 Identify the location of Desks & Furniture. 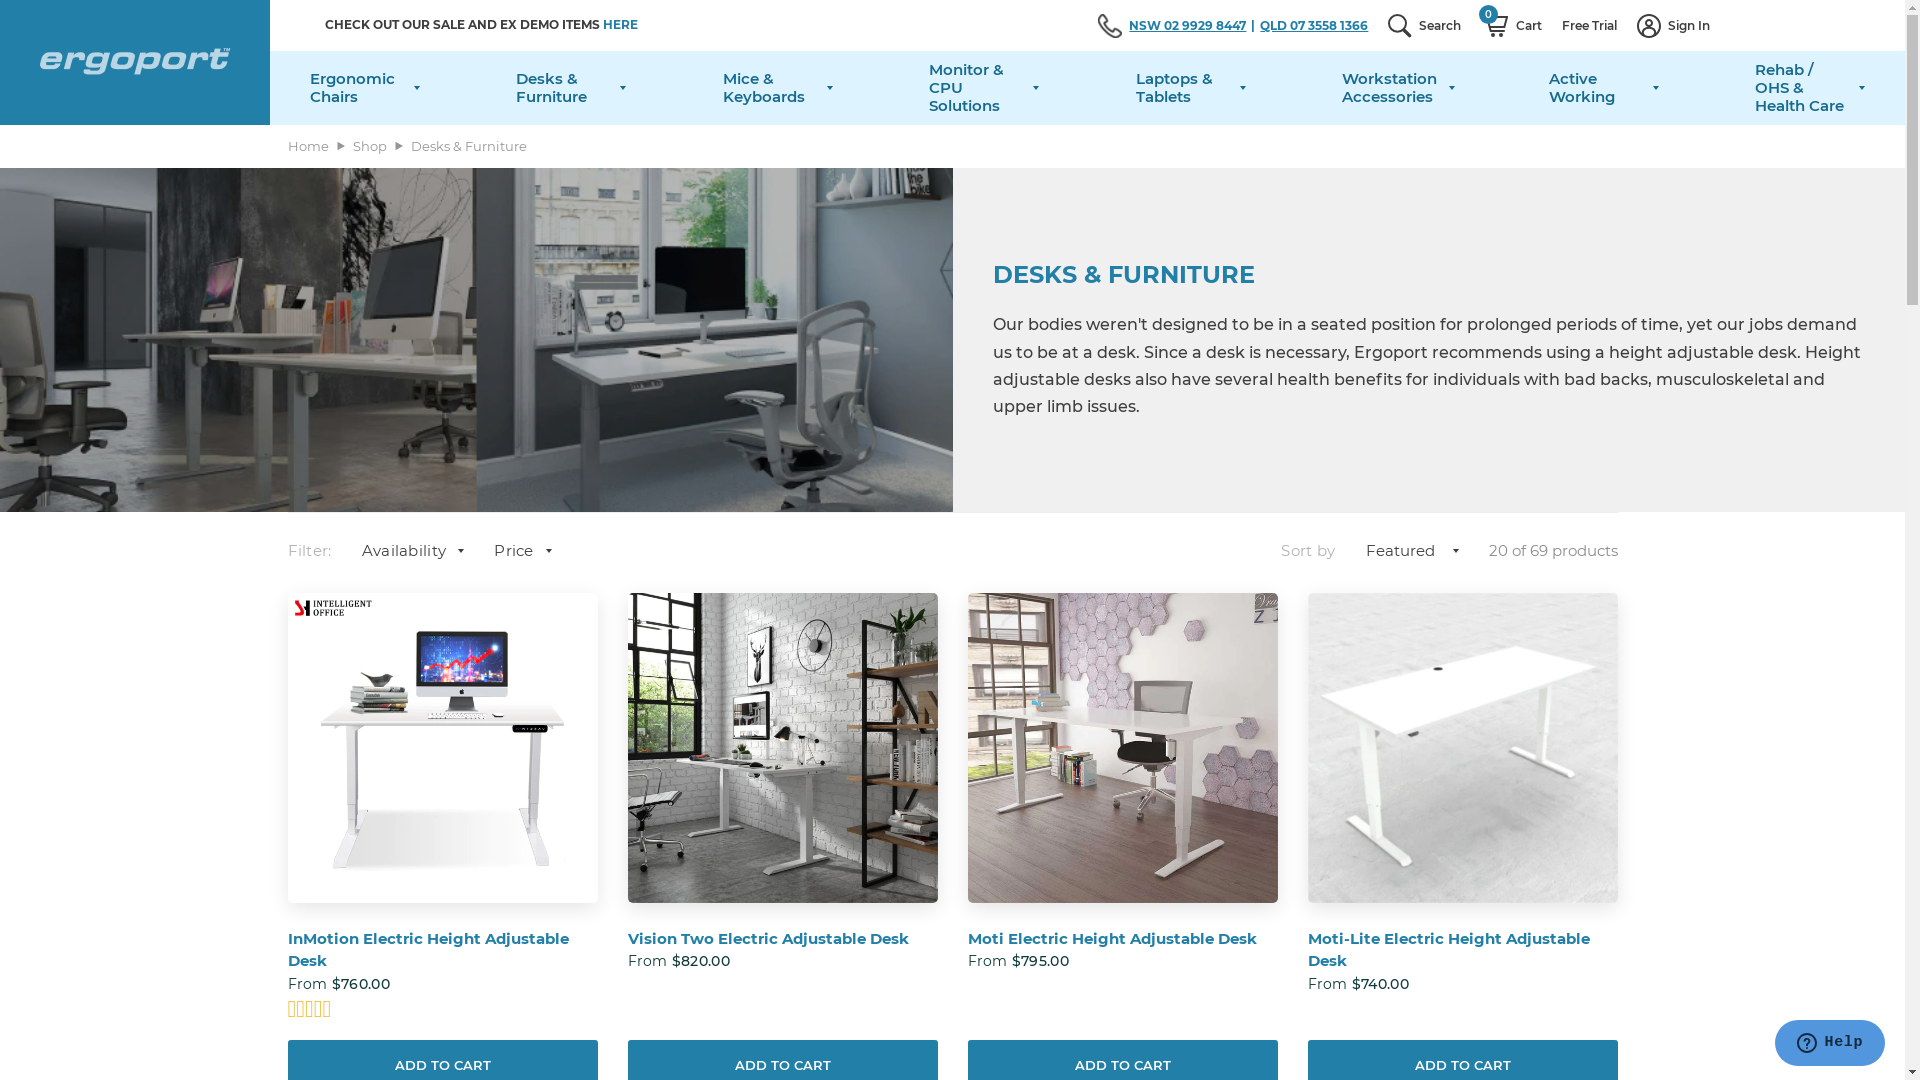
(468, 146).